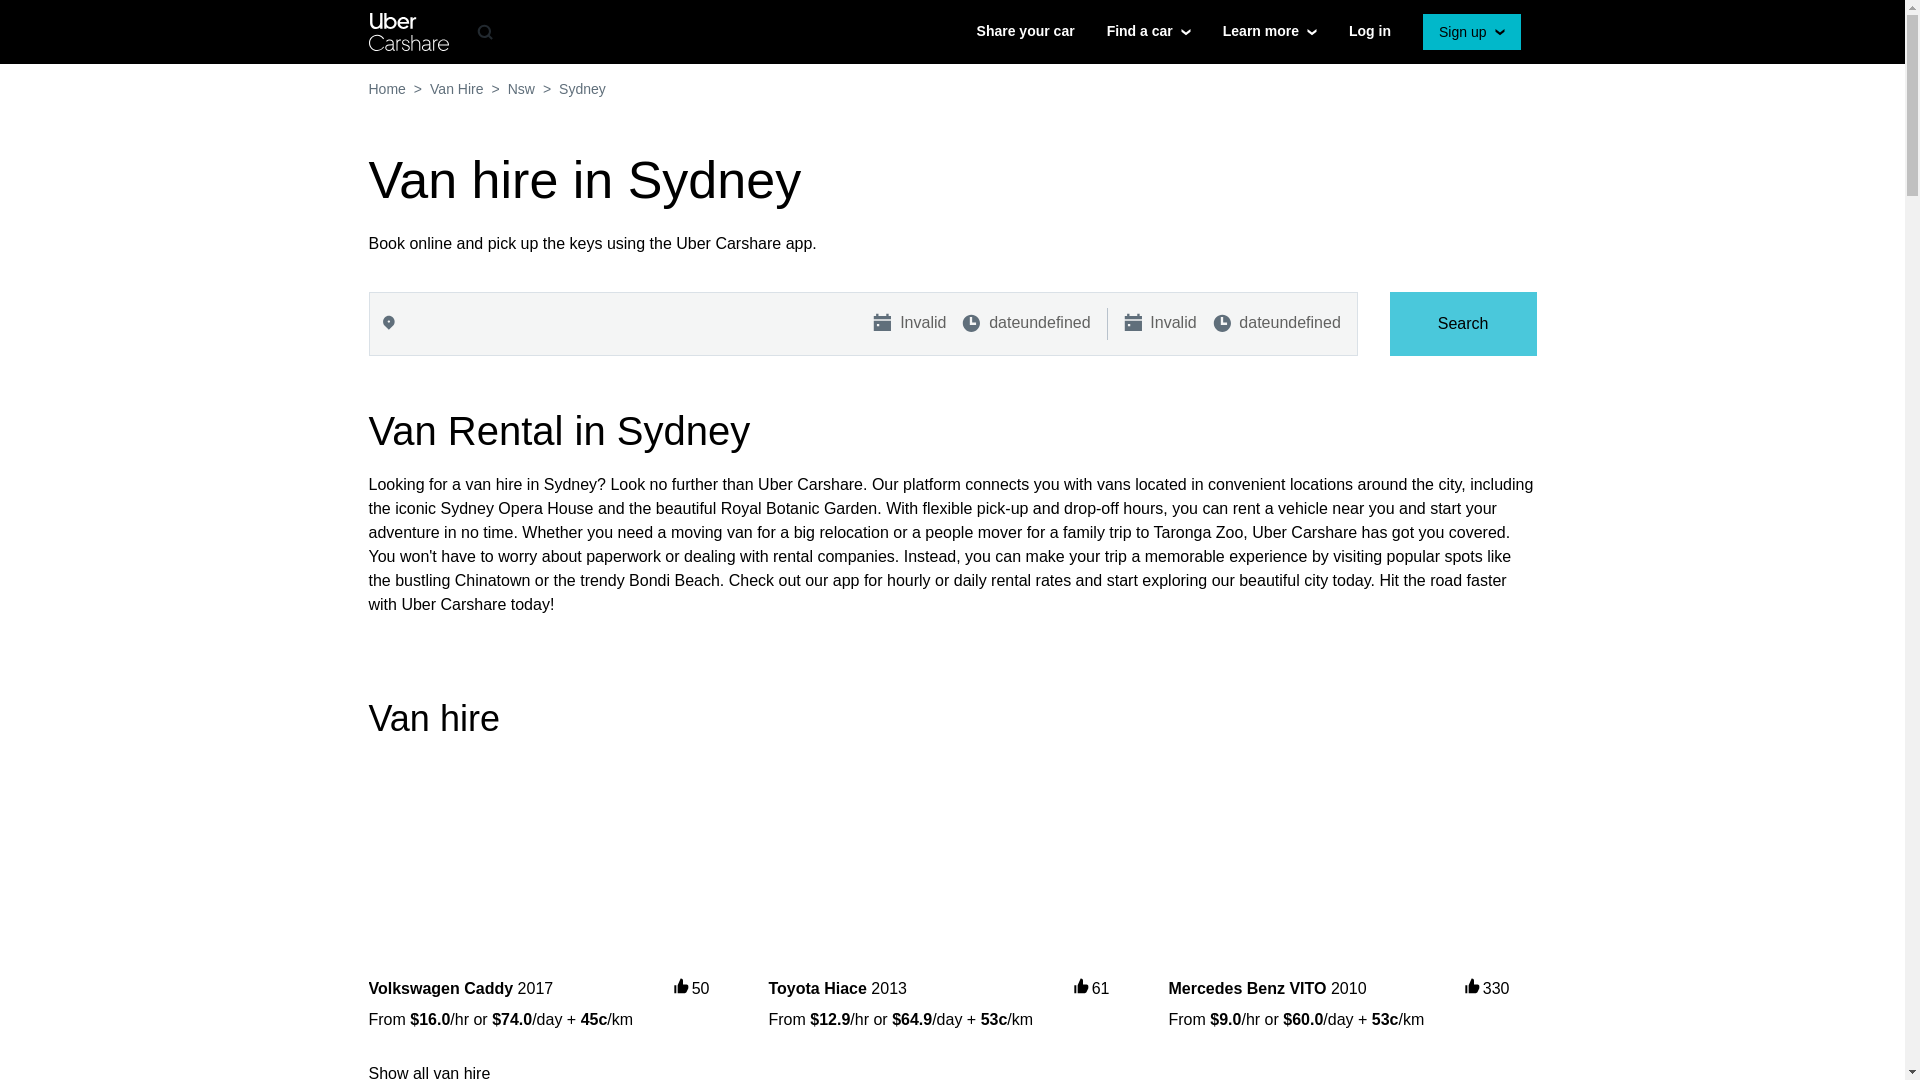 This screenshot has height=1080, width=1920. What do you see at coordinates (1026, 32) in the screenshot?
I see `Share your car` at bounding box center [1026, 32].